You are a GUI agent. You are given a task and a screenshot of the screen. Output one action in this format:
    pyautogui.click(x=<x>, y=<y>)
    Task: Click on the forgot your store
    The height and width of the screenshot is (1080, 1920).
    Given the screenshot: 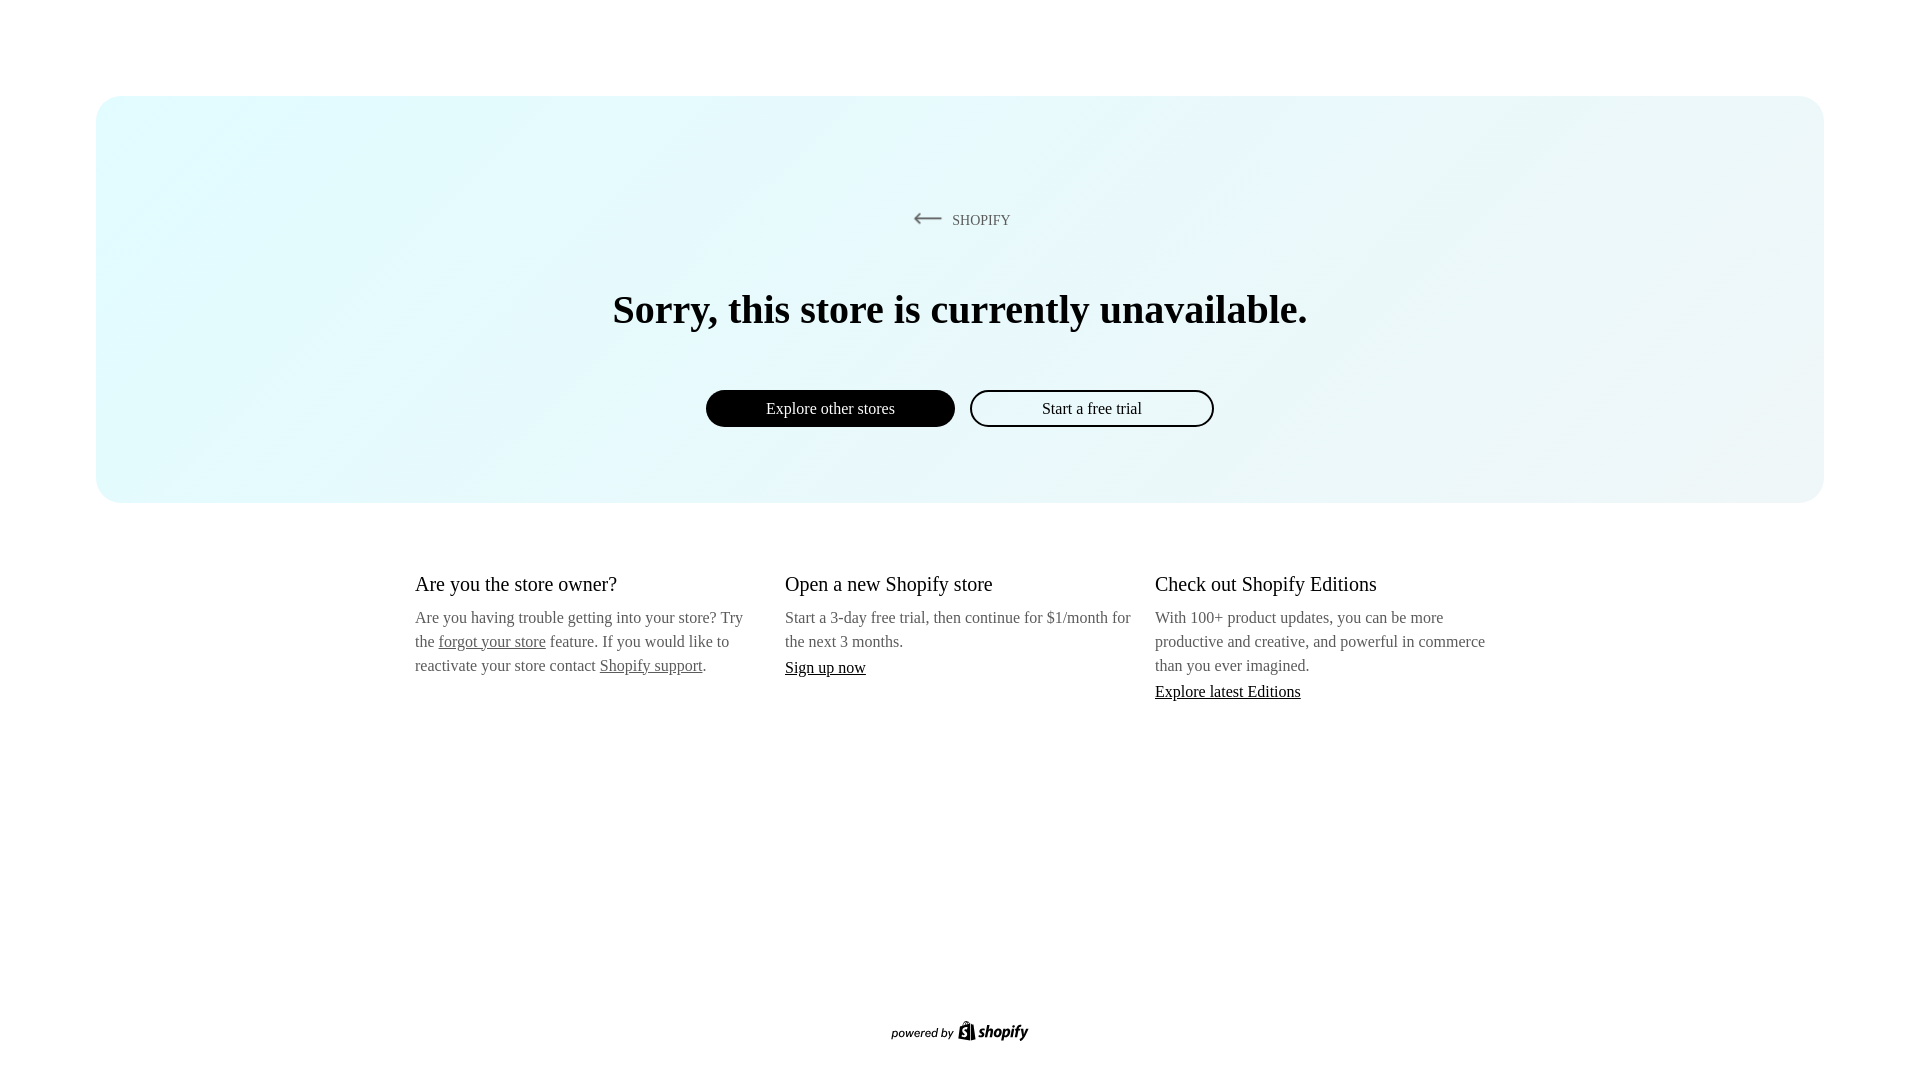 What is the action you would take?
    pyautogui.click(x=492, y=641)
    